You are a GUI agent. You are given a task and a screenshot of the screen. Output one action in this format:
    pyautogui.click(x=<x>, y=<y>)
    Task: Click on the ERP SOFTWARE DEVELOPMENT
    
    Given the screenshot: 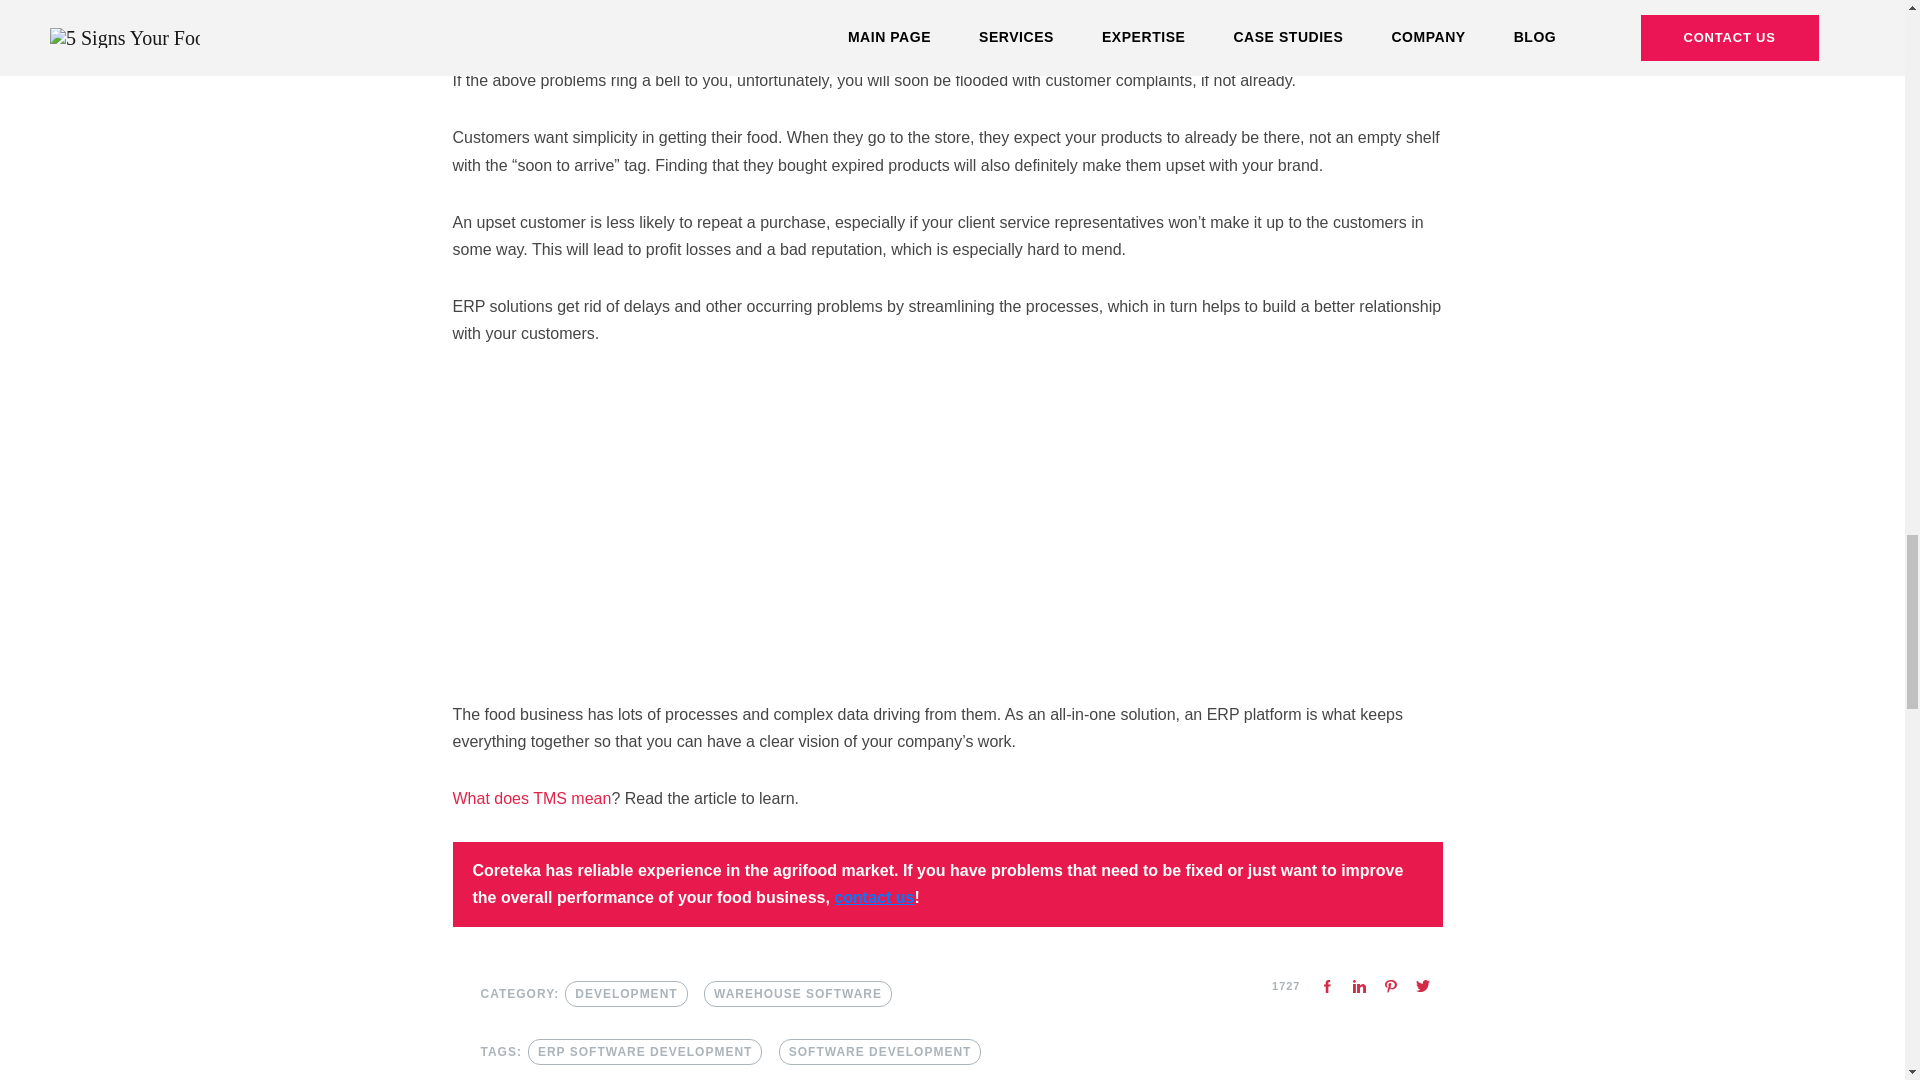 What is the action you would take?
    pyautogui.click(x=645, y=1051)
    